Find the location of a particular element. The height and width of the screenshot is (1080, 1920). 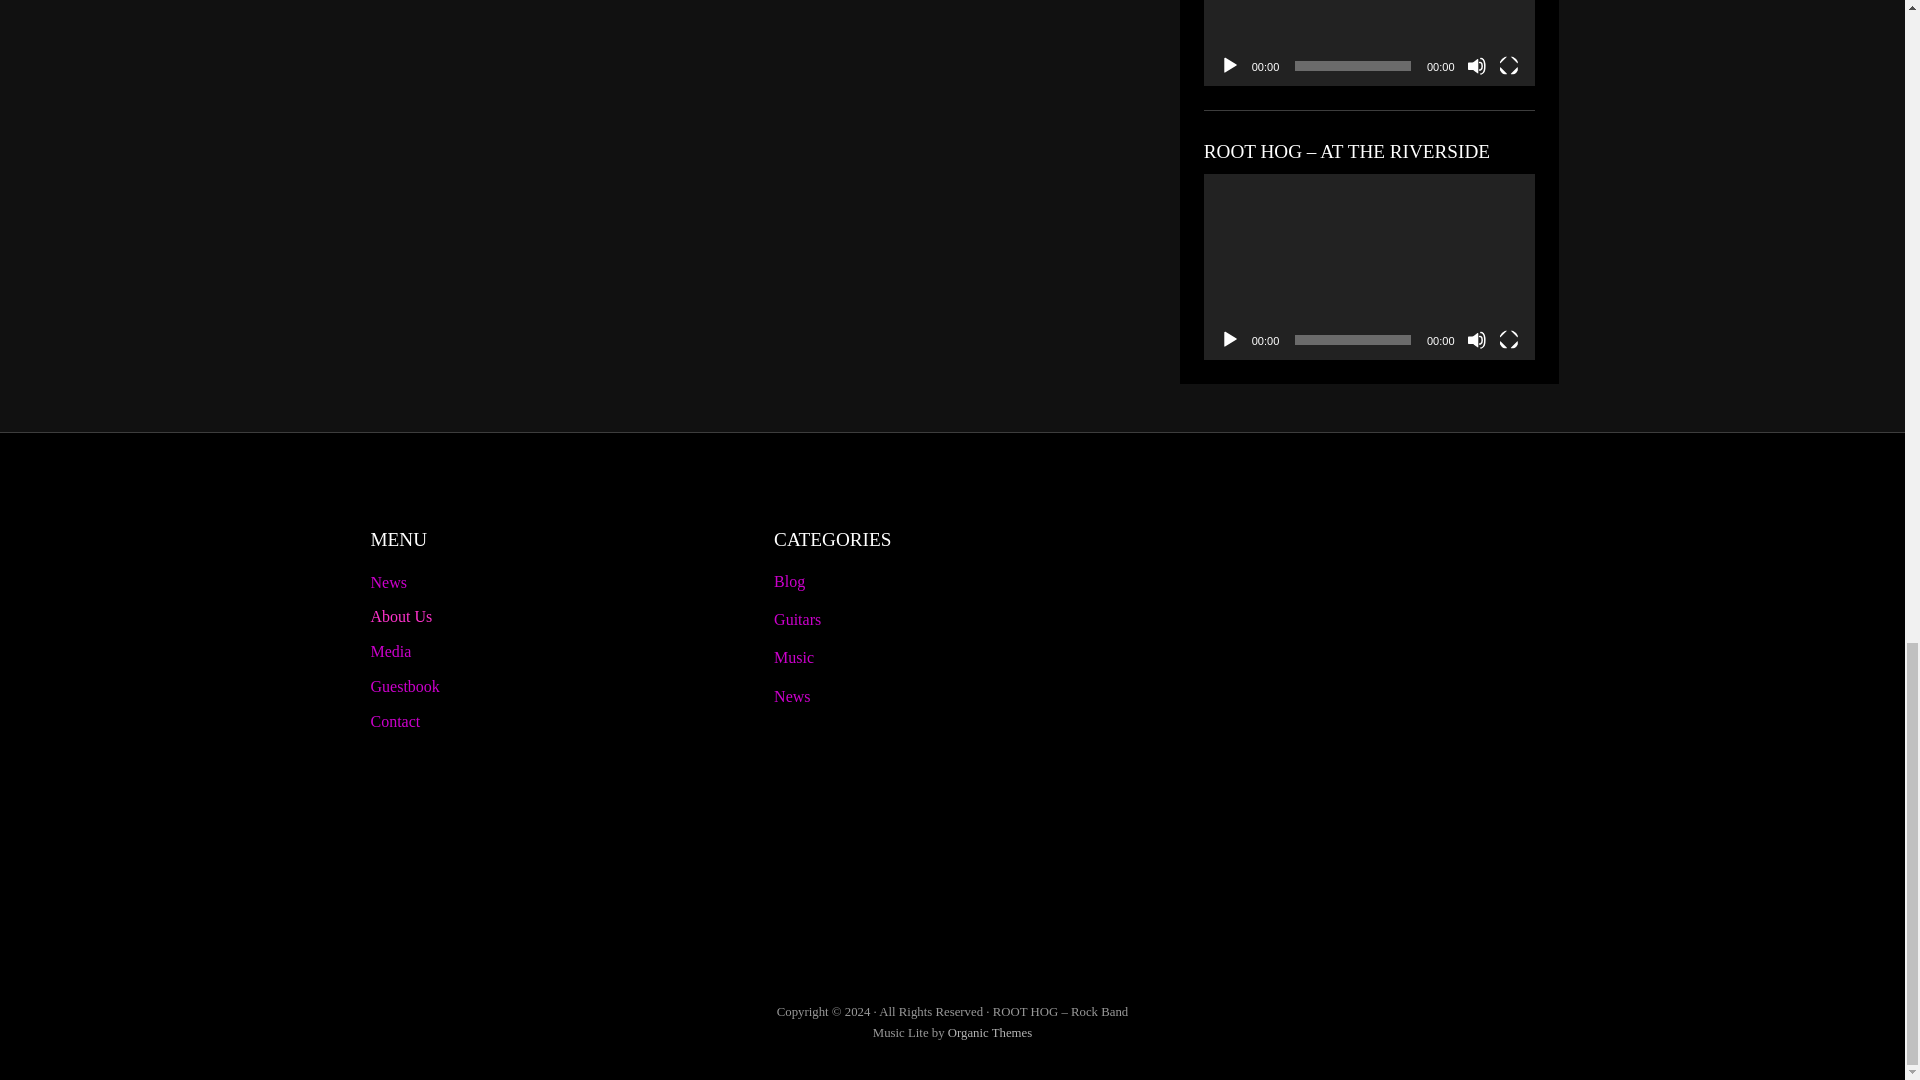

Mute is located at coordinates (1476, 340).